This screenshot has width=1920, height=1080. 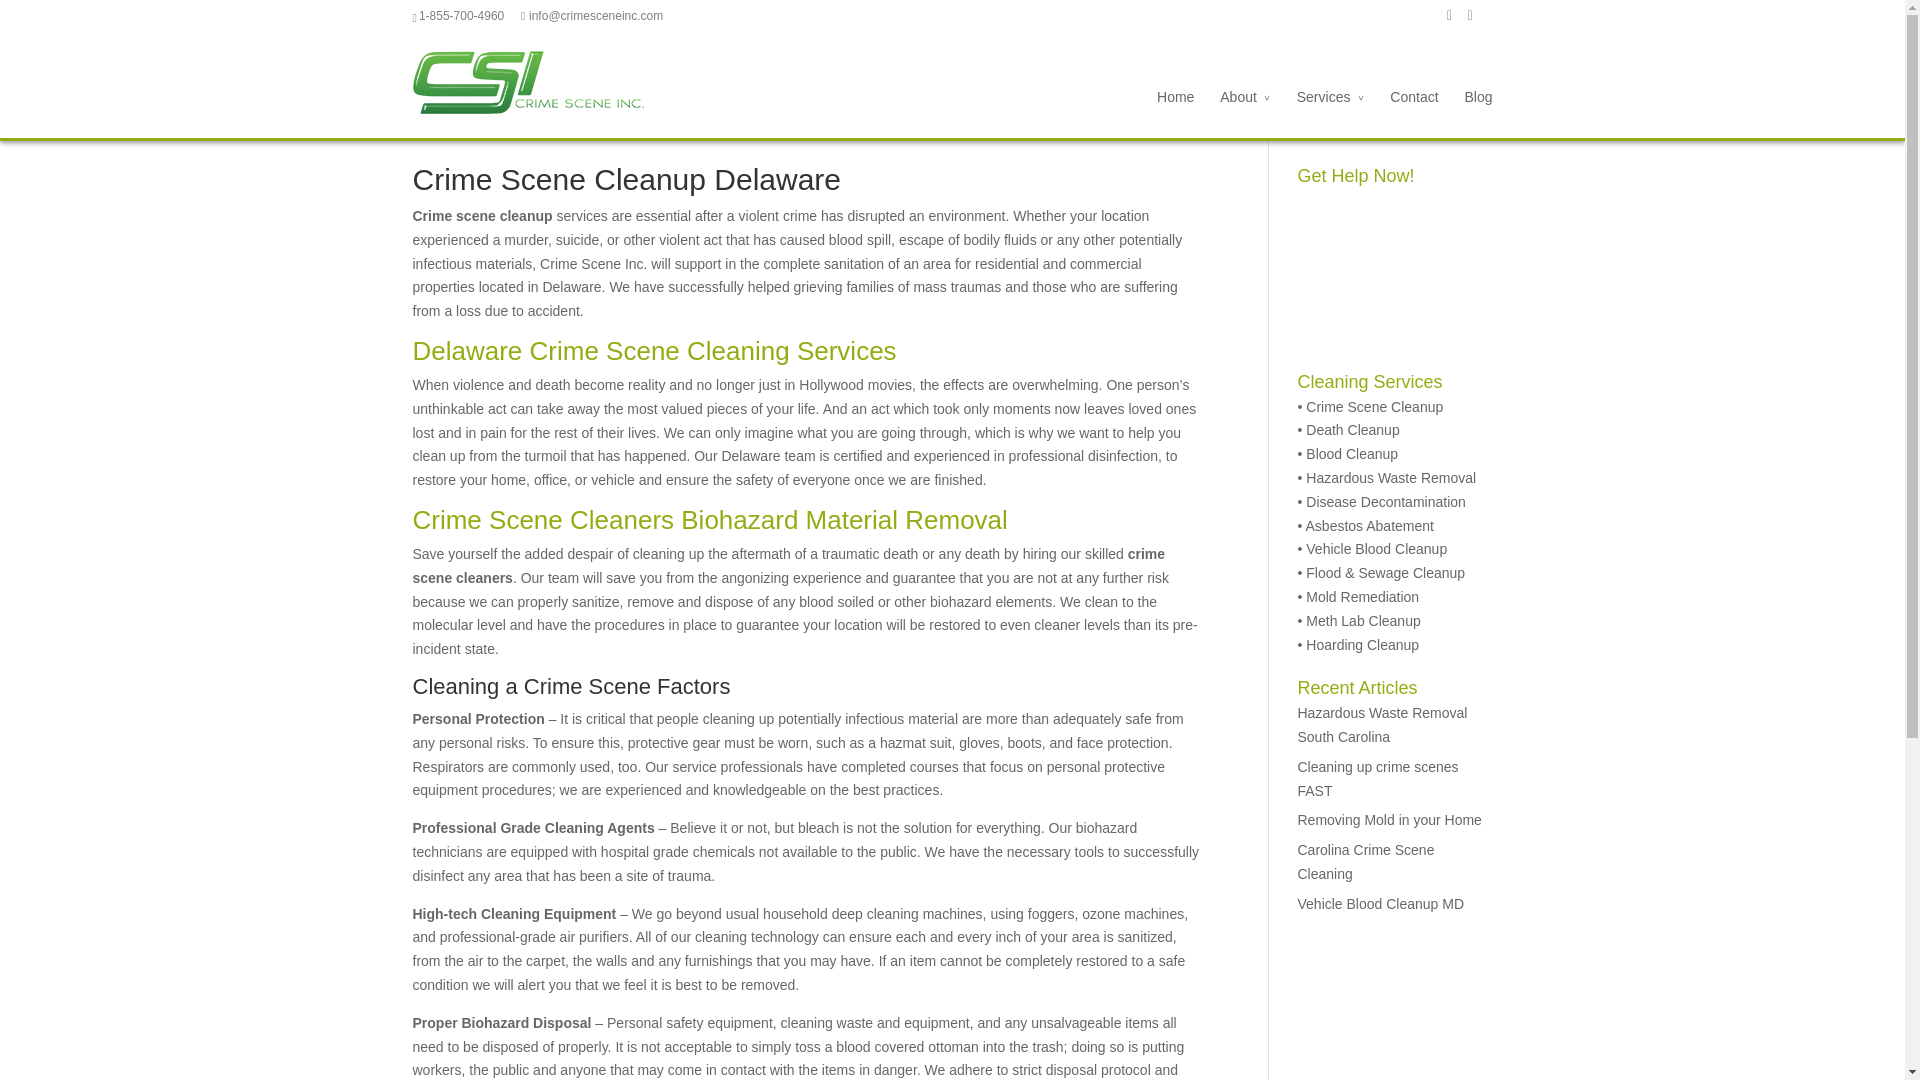 What do you see at coordinates (1374, 406) in the screenshot?
I see `Crime Scene Cleanup` at bounding box center [1374, 406].